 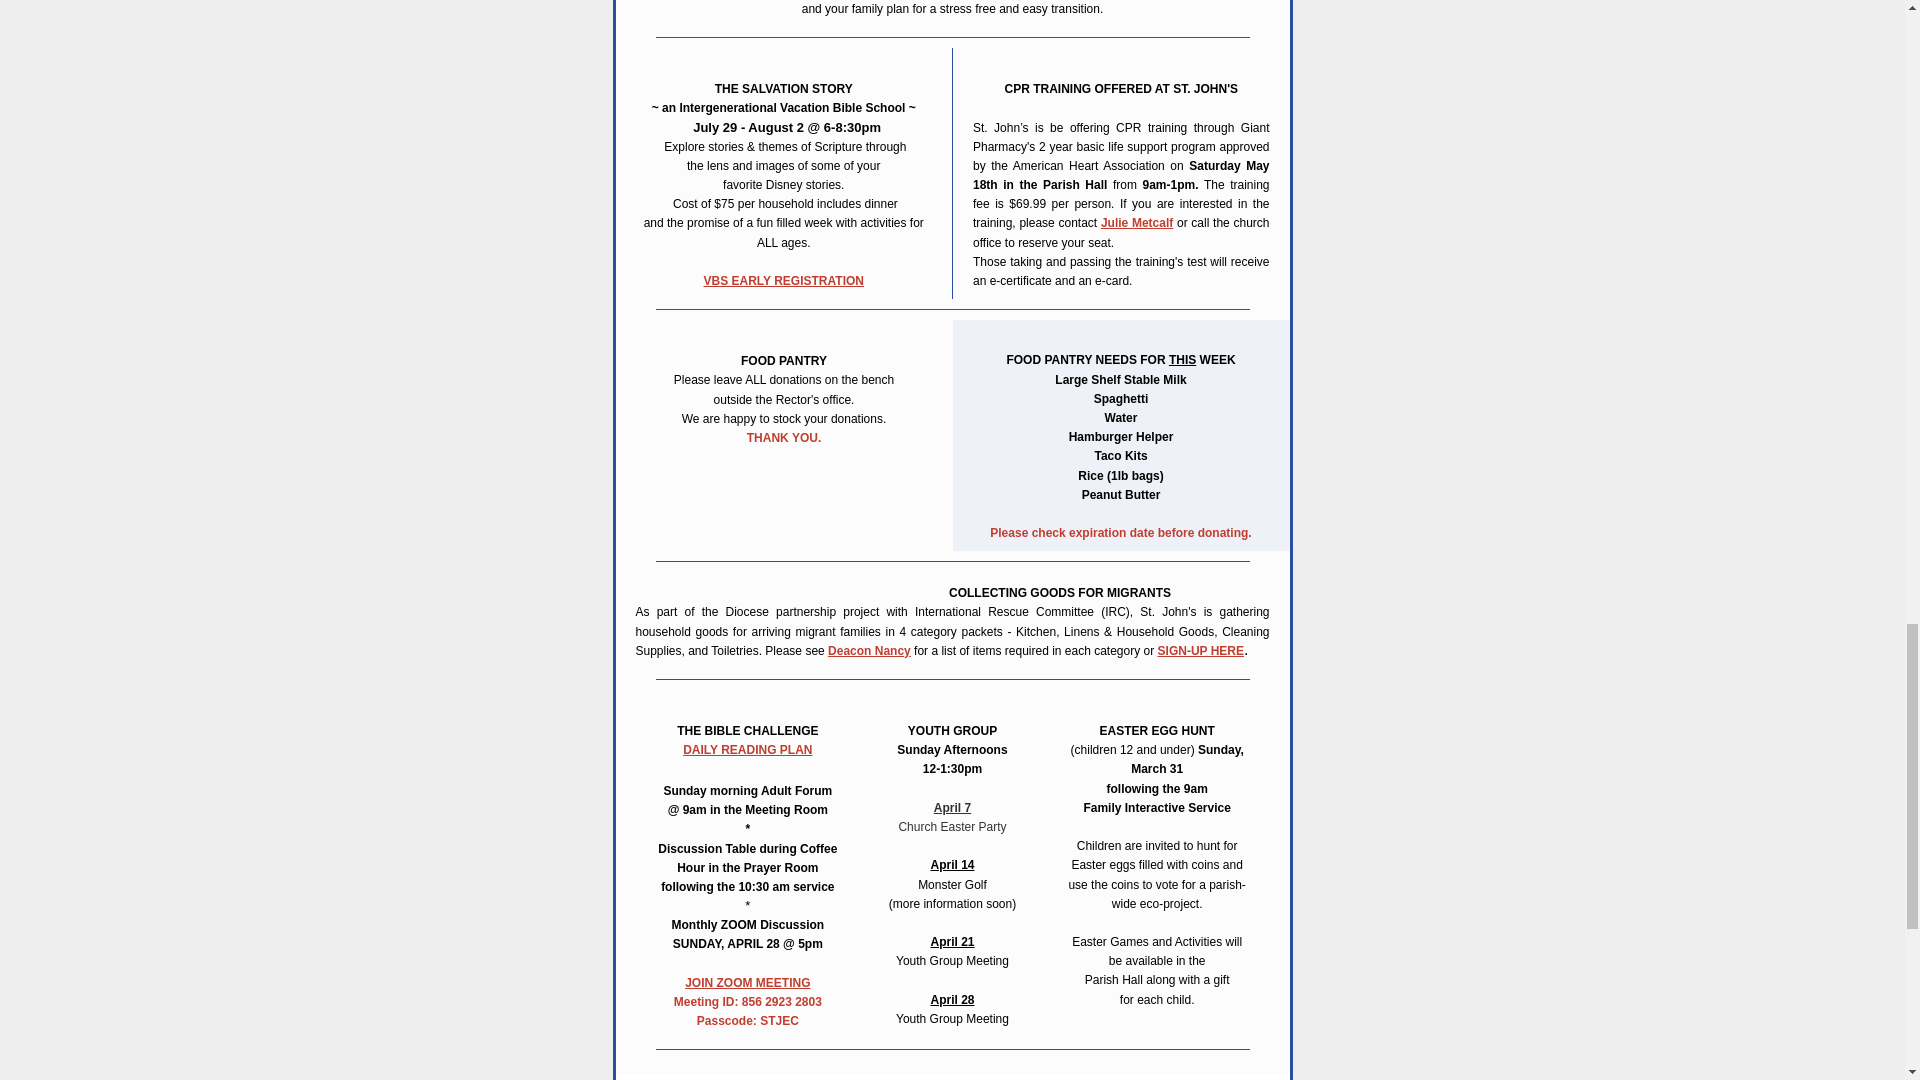 I want to click on JOIN ZOOM MEETING, so click(x=748, y=983).